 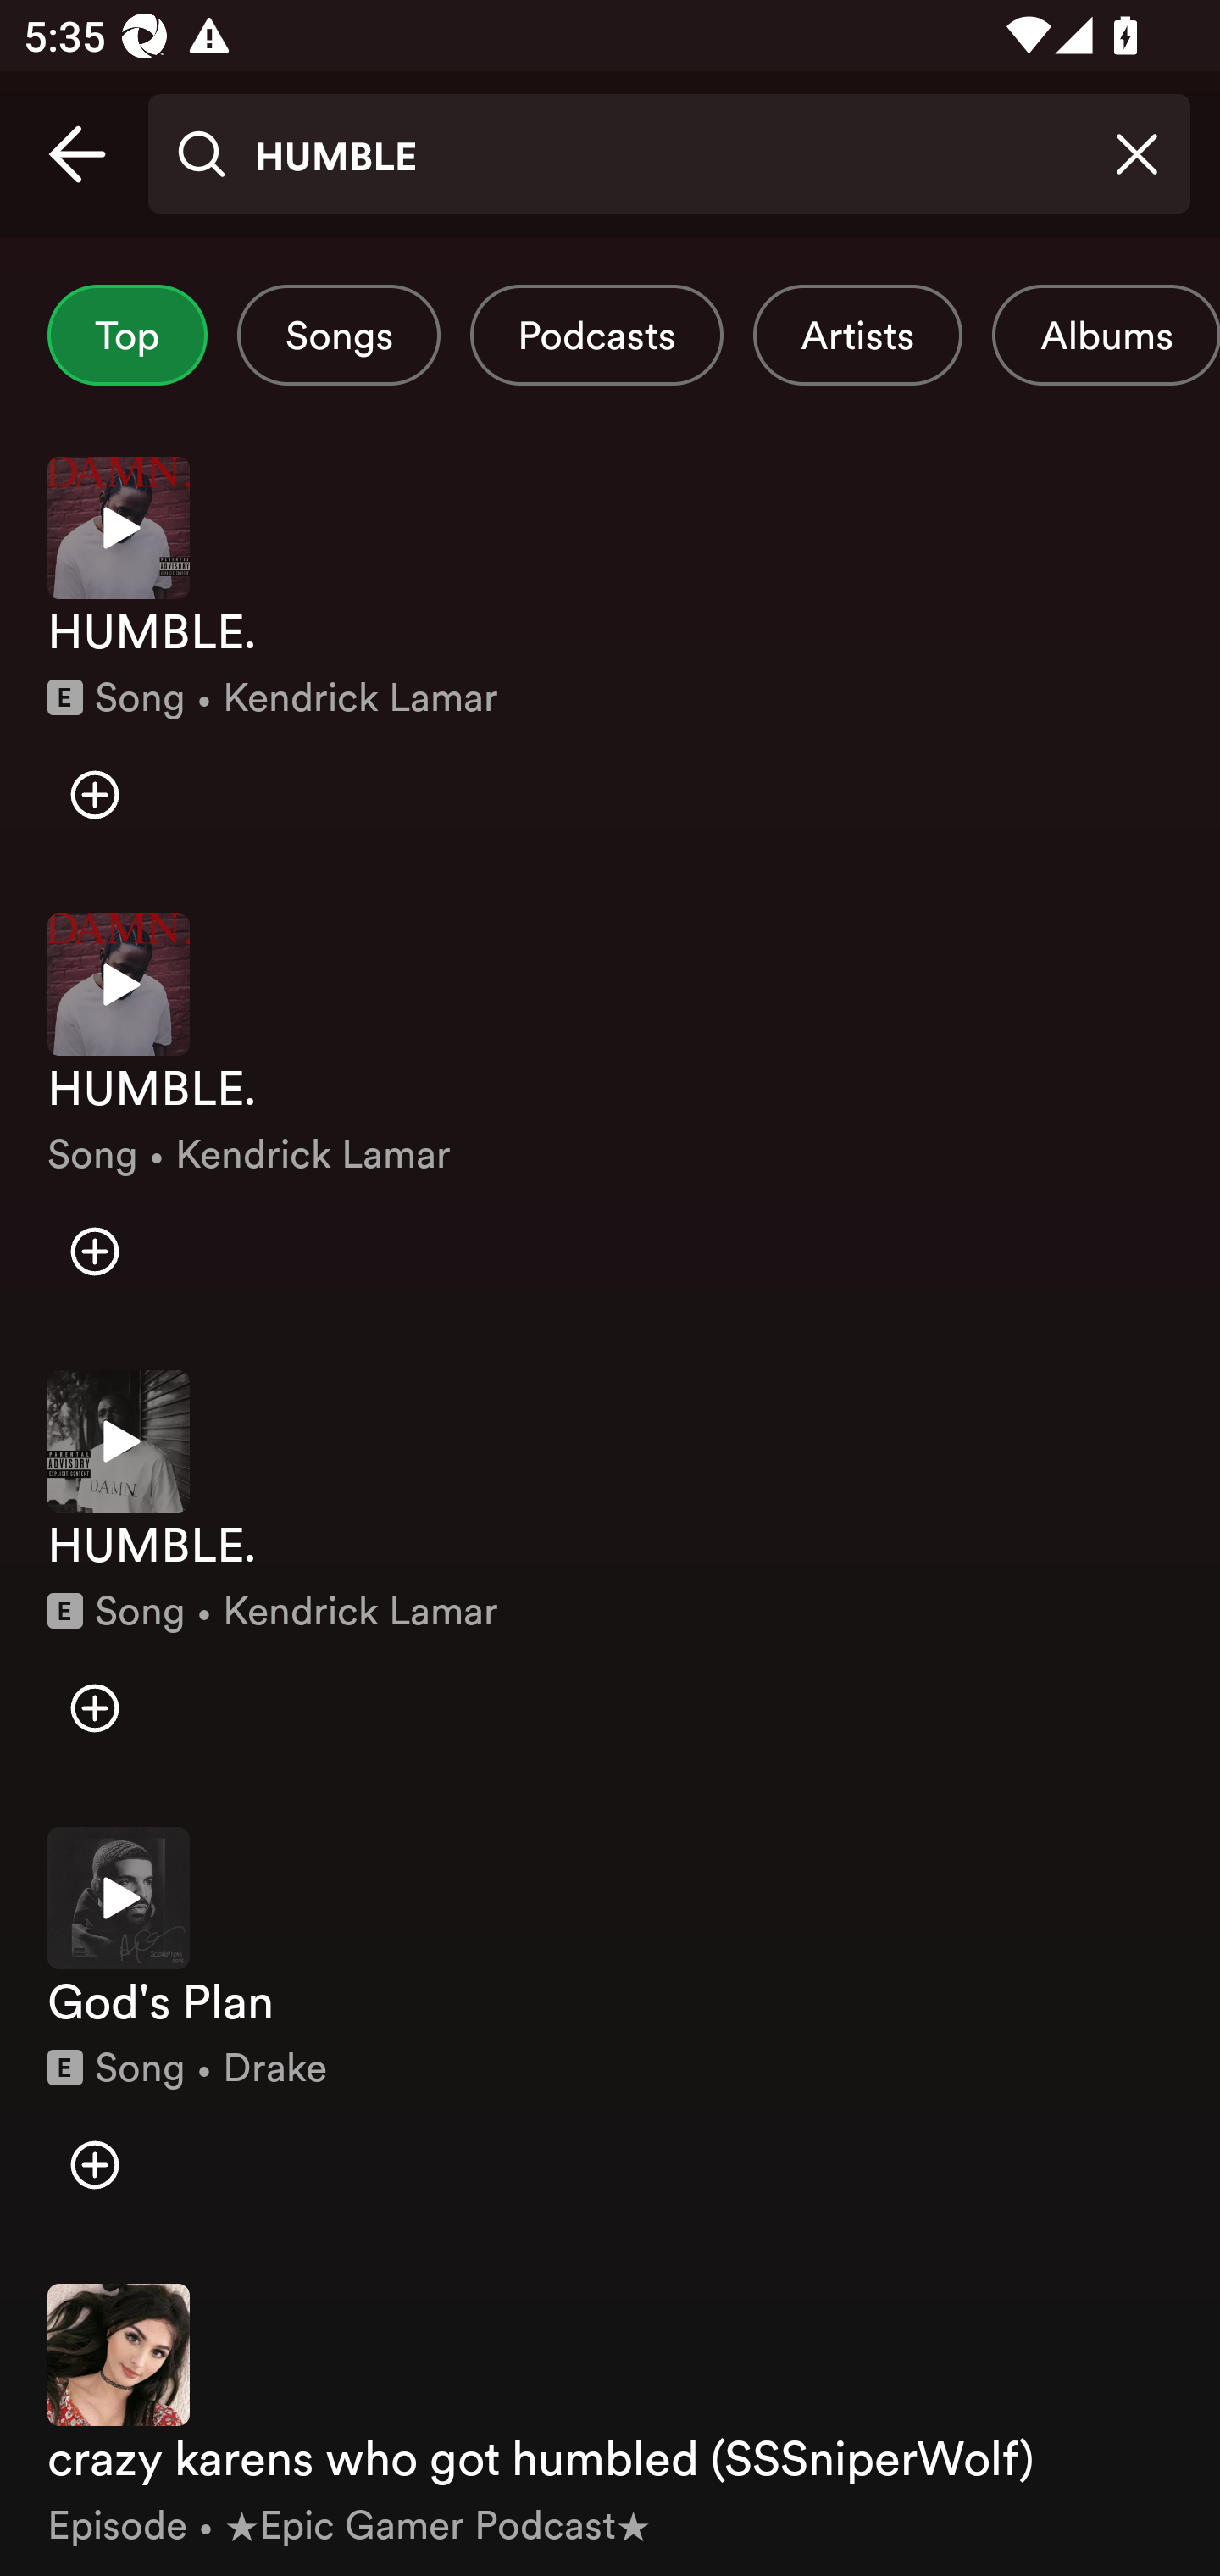 What do you see at coordinates (119, 985) in the screenshot?
I see `Play preview` at bounding box center [119, 985].